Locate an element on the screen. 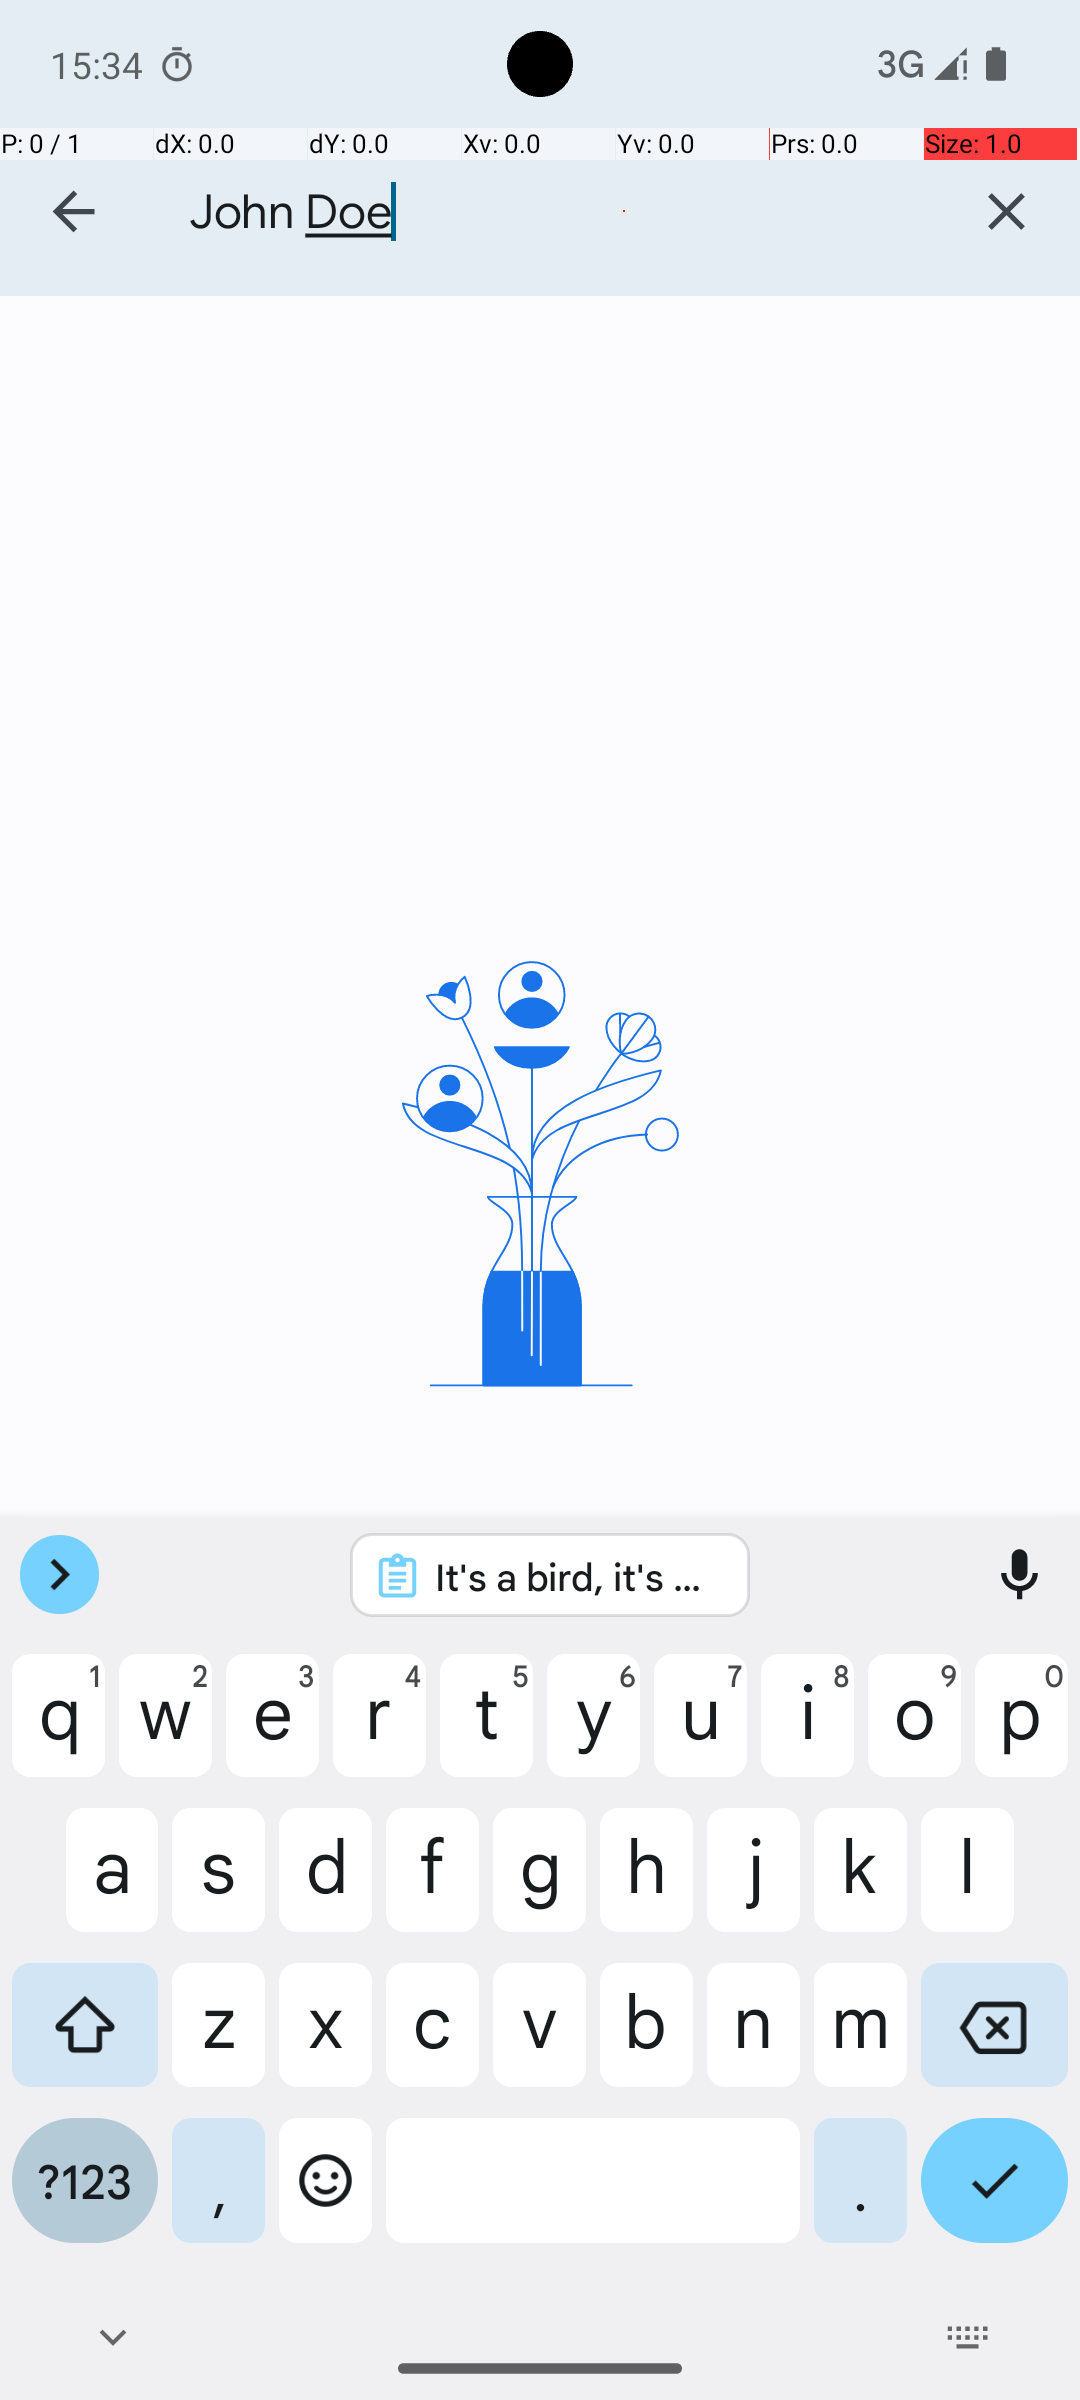 Image resolution: width=1080 pixels, height=2400 pixels. John Doe is located at coordinates (550, 212).